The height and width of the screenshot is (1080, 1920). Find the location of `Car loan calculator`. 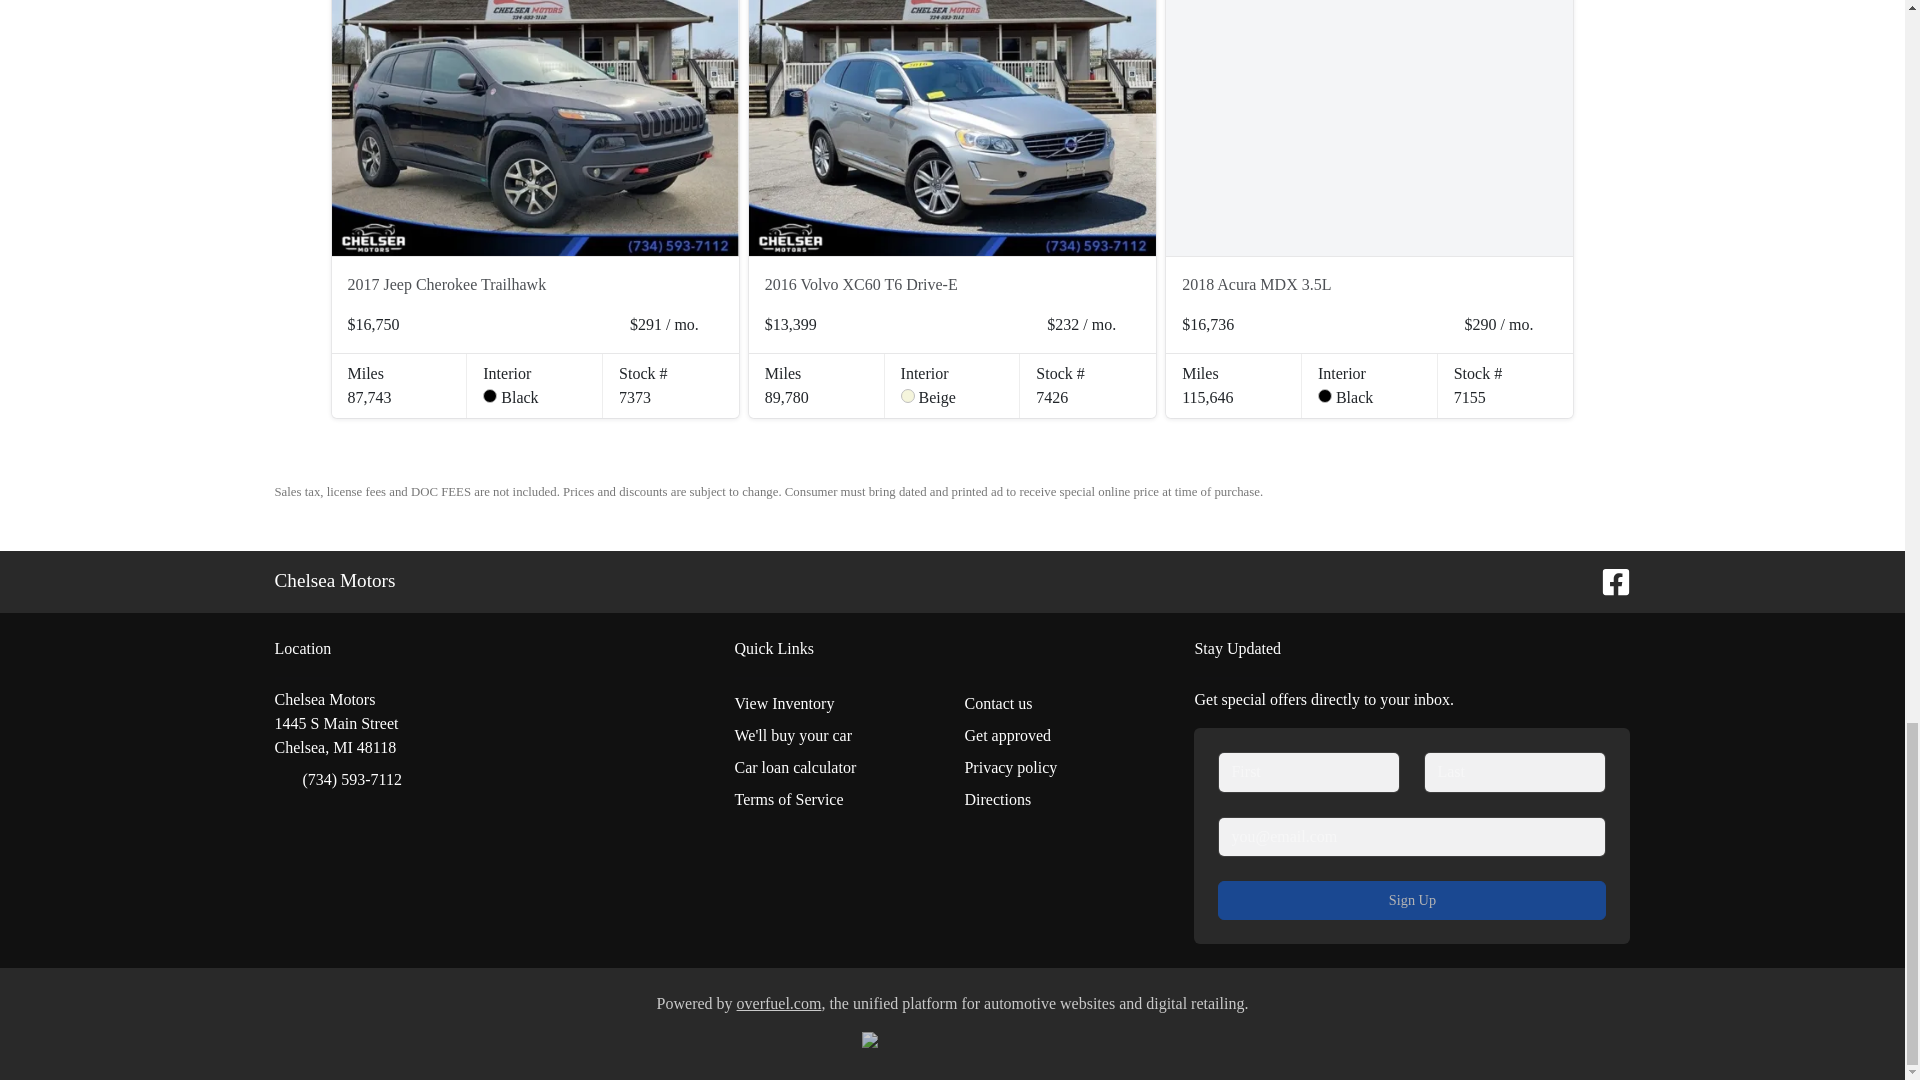

Car loan calculator is located at coordinates (836, 768).